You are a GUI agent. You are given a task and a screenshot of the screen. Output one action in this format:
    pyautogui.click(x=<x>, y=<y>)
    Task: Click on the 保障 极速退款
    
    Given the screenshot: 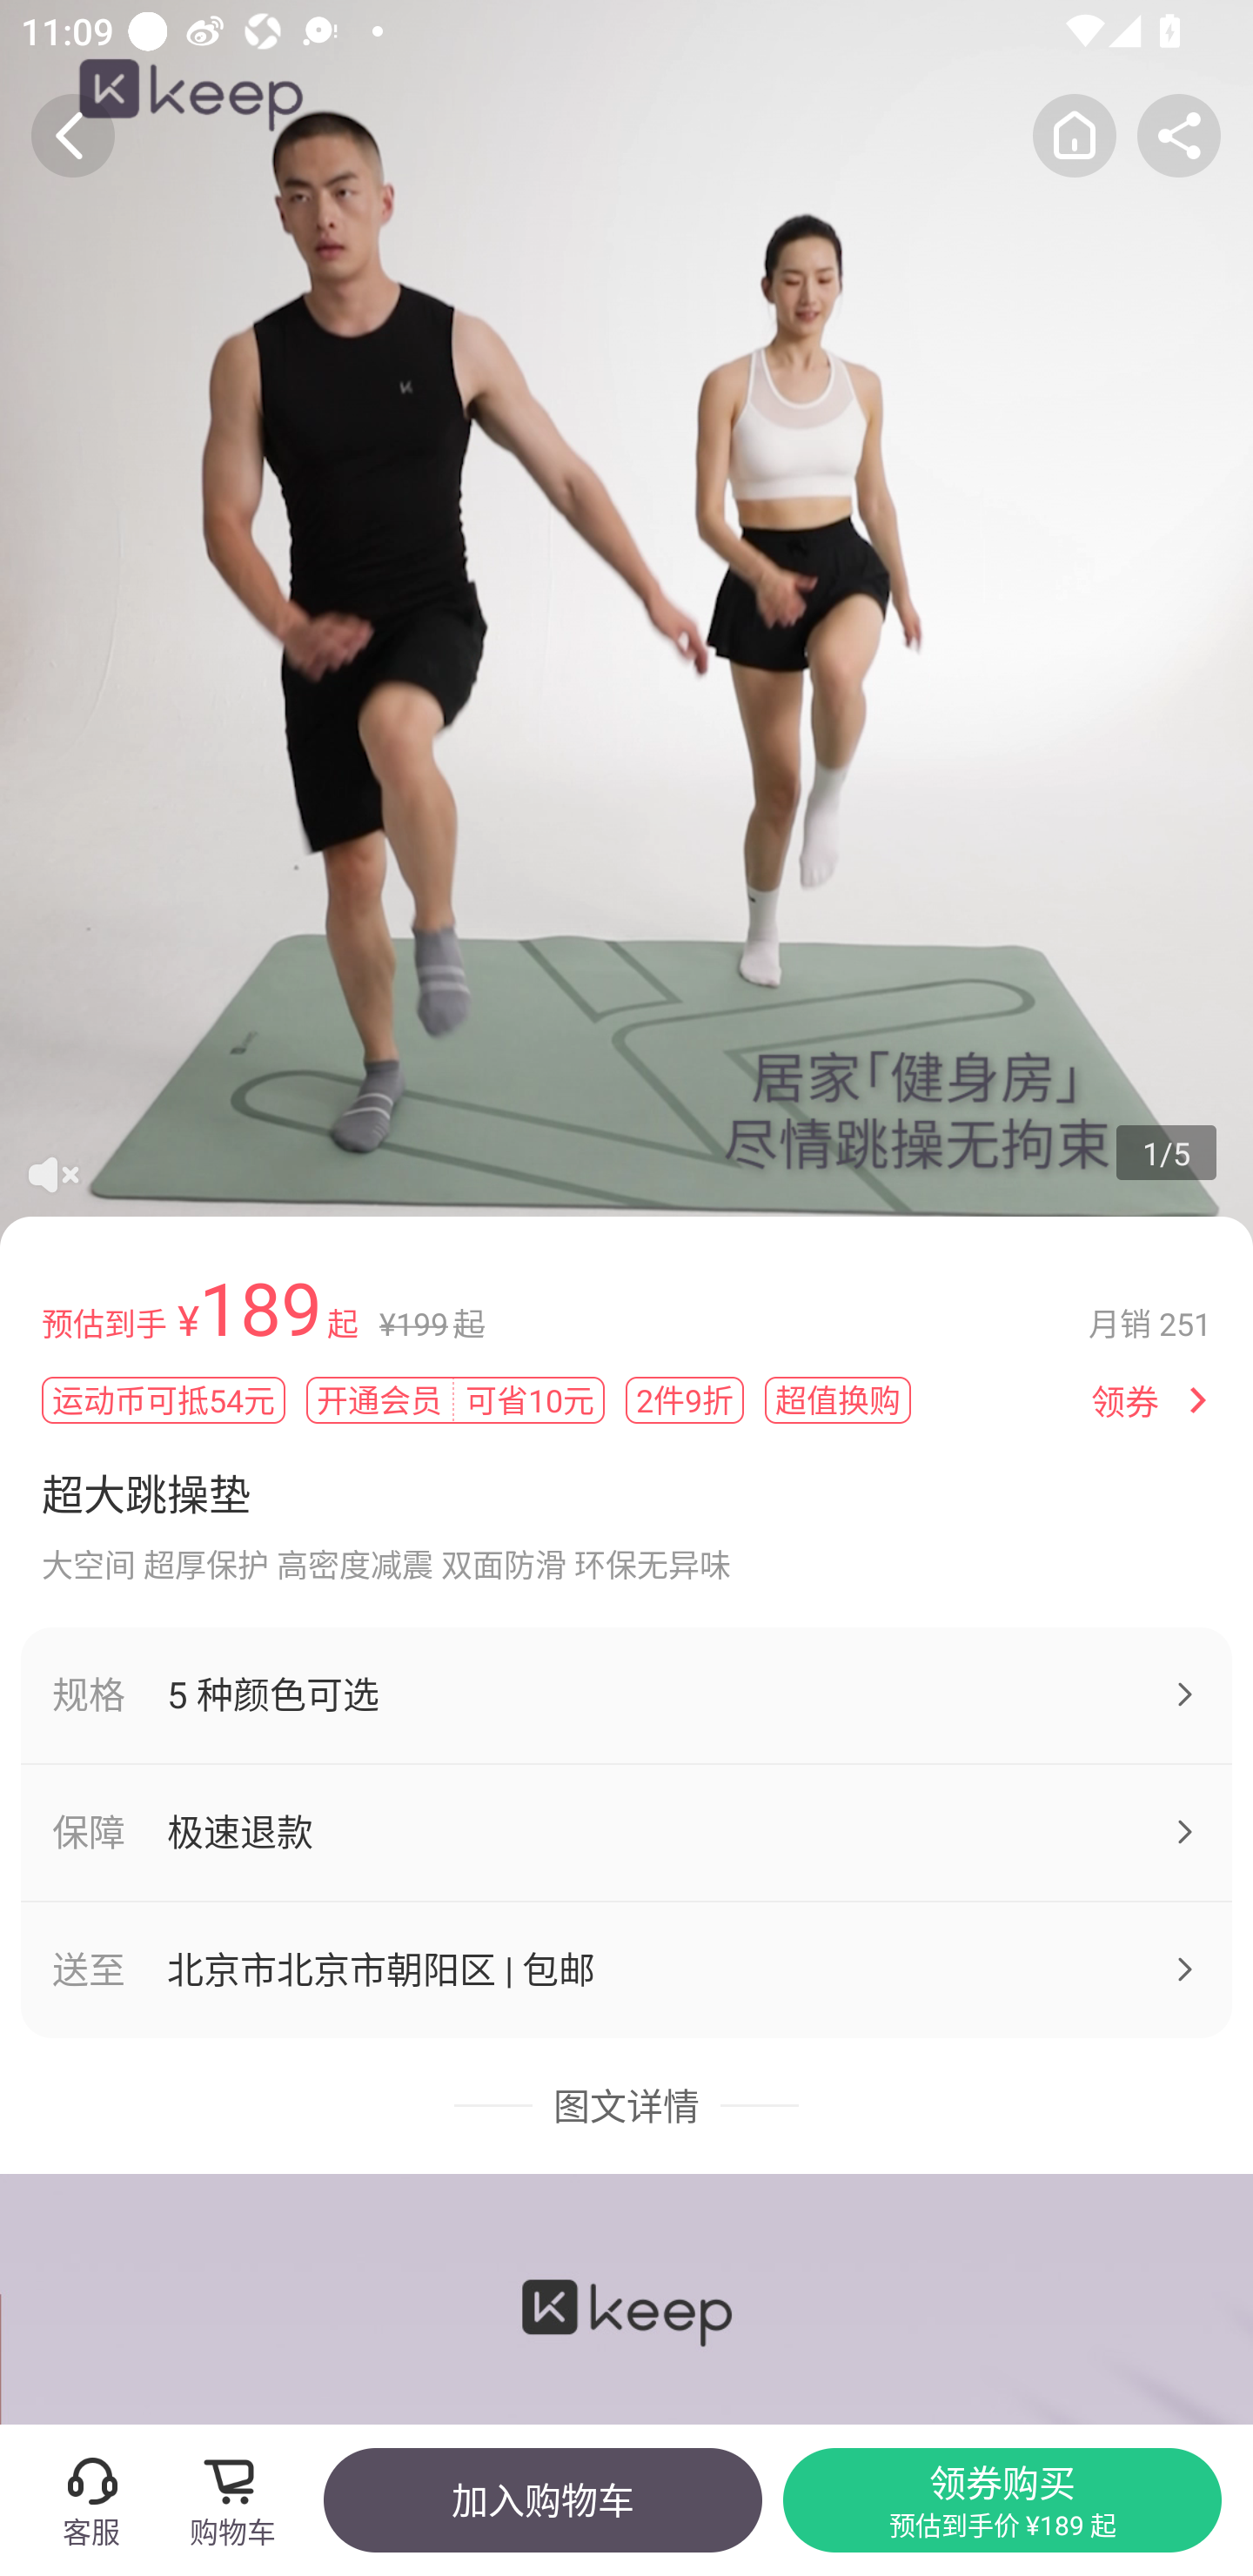 What is the action you would take?
    pyautogui.click(x=626, y=1833)
    